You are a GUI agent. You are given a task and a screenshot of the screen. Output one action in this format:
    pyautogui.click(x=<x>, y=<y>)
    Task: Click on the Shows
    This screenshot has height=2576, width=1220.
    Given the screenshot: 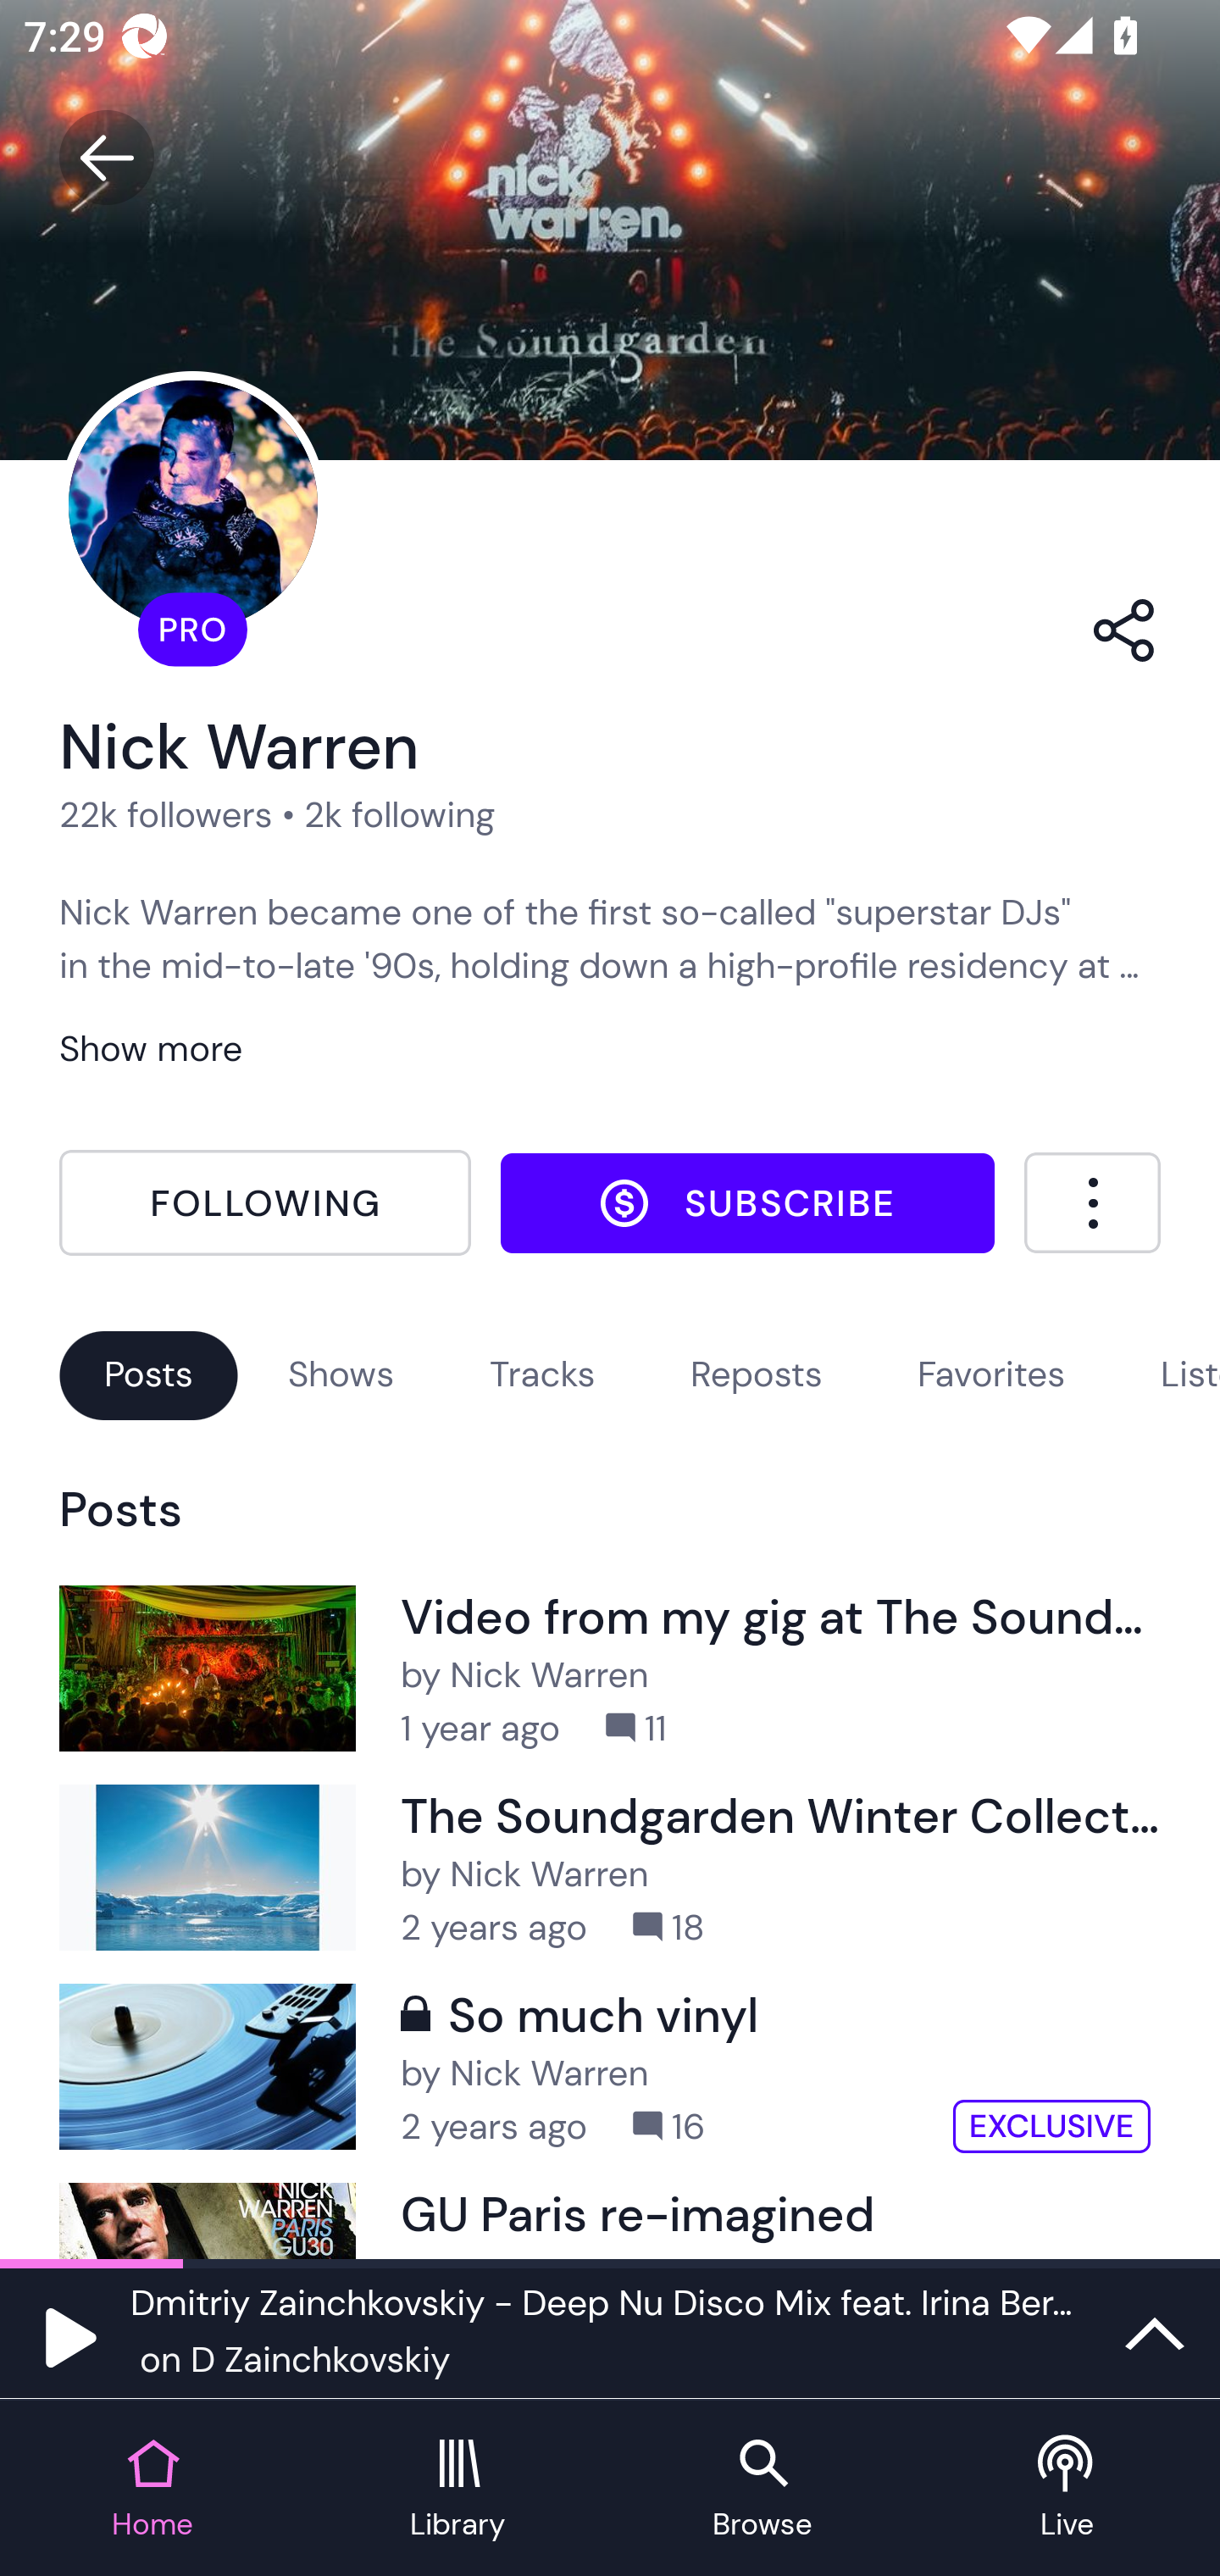 What is the action you would take?
    pyautogui.click(x=341, y=1374)
    